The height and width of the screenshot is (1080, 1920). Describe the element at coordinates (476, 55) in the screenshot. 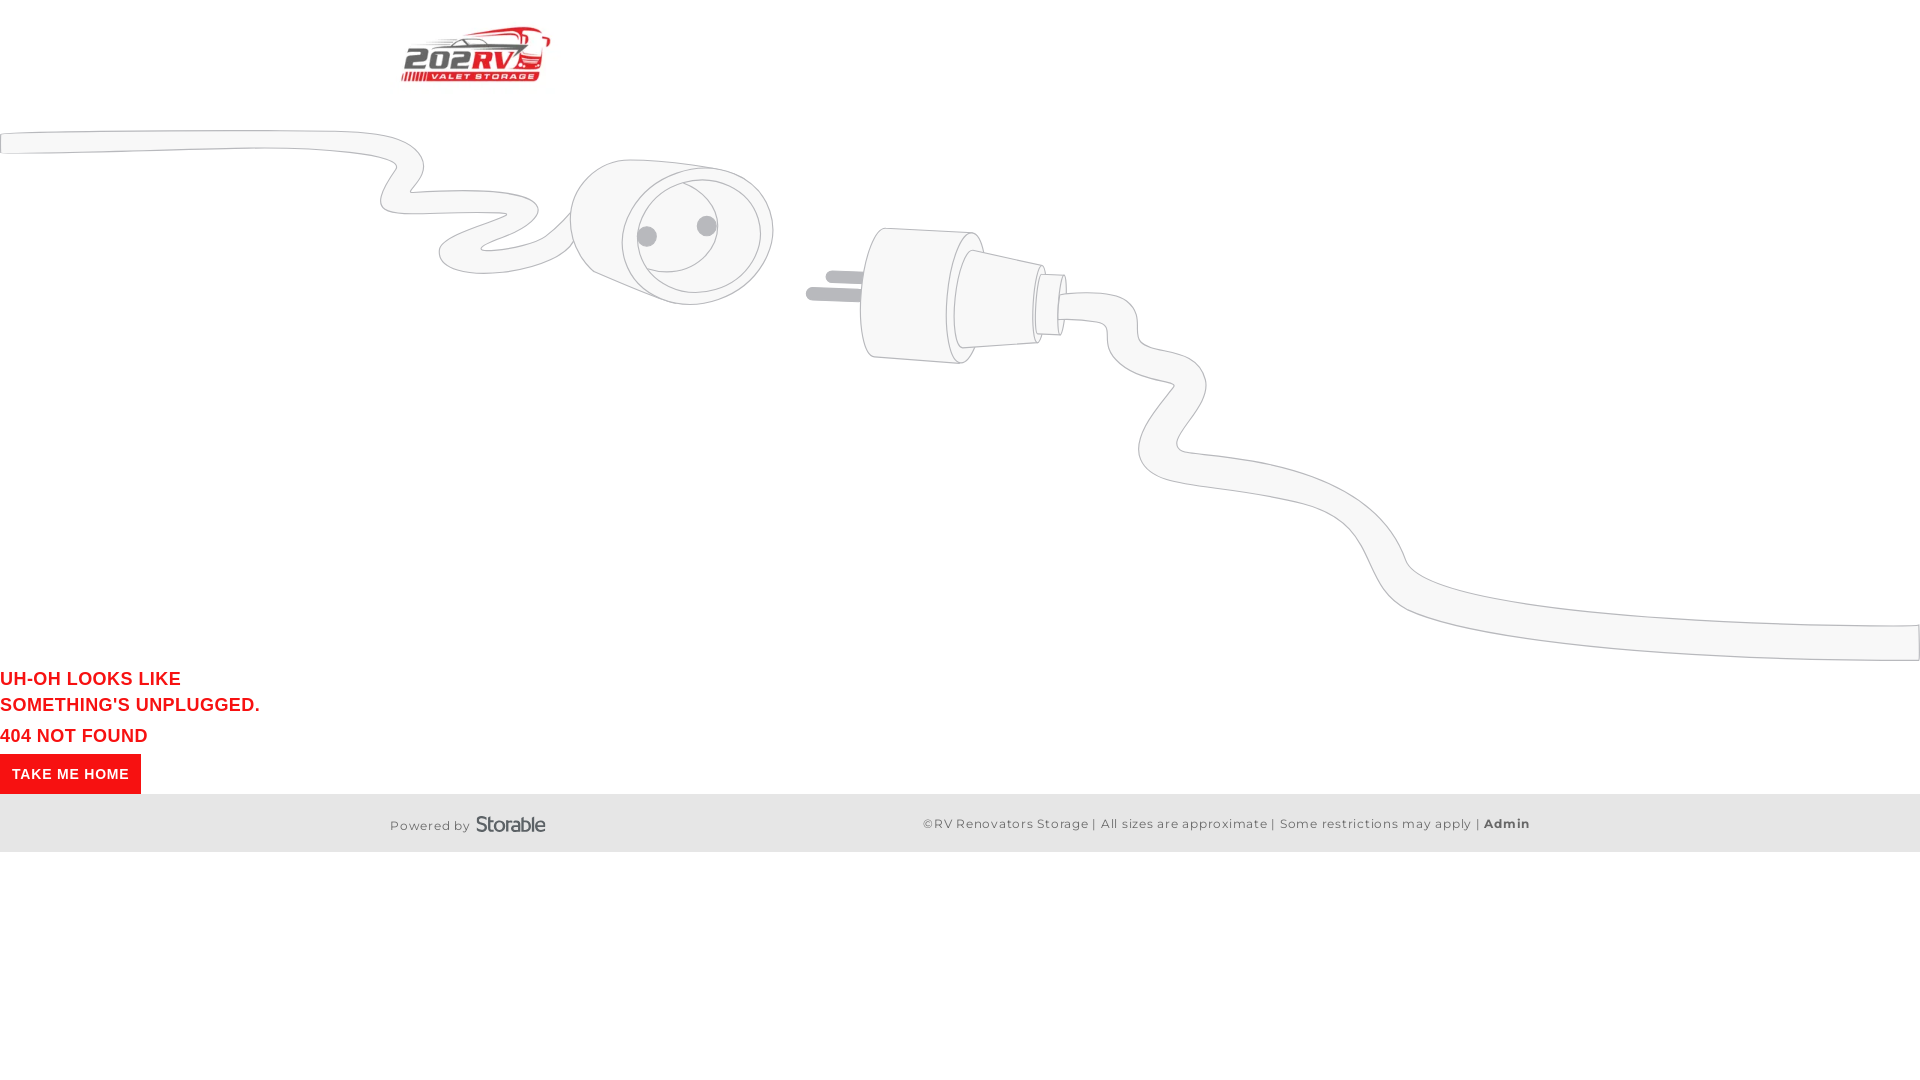

I see `202 RV Valet Storage logo` at that location.